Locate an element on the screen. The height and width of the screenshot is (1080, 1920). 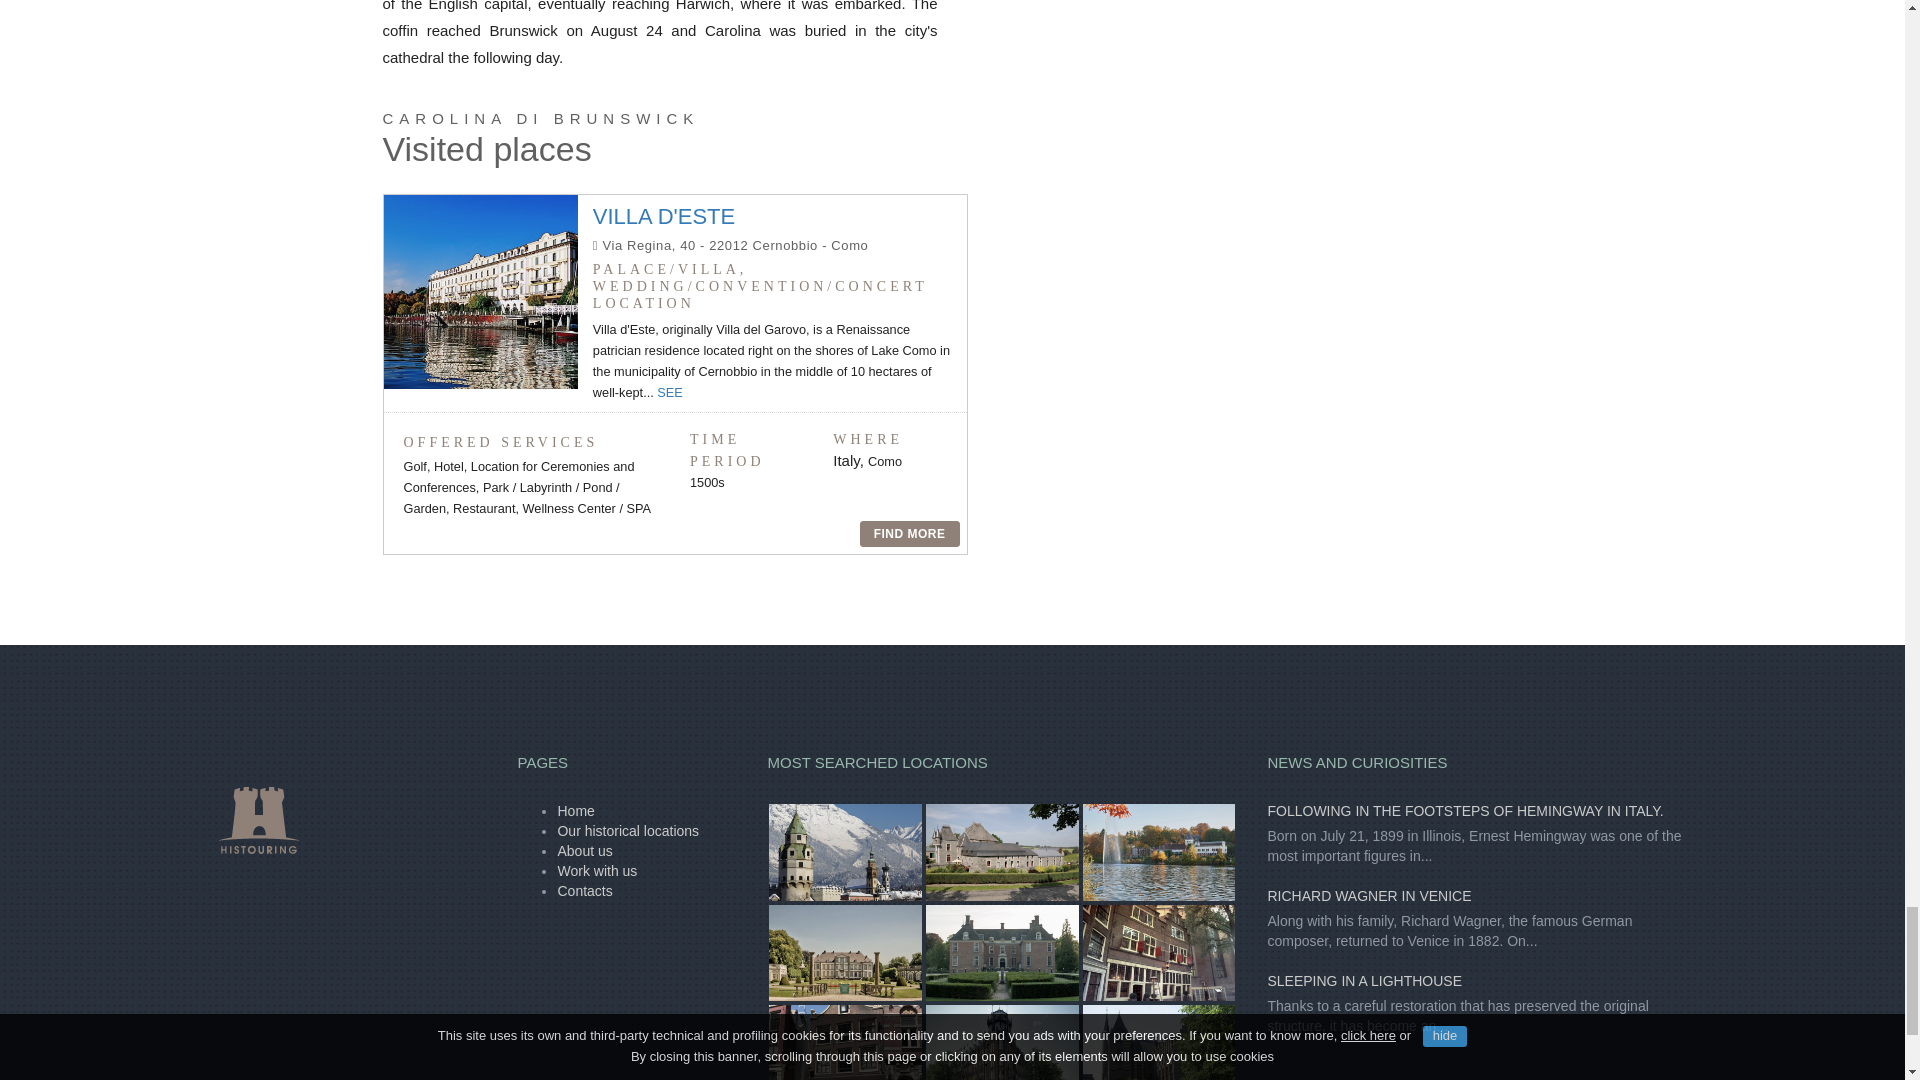
VILLA D'ESTE is located at coordinates (664, 216).